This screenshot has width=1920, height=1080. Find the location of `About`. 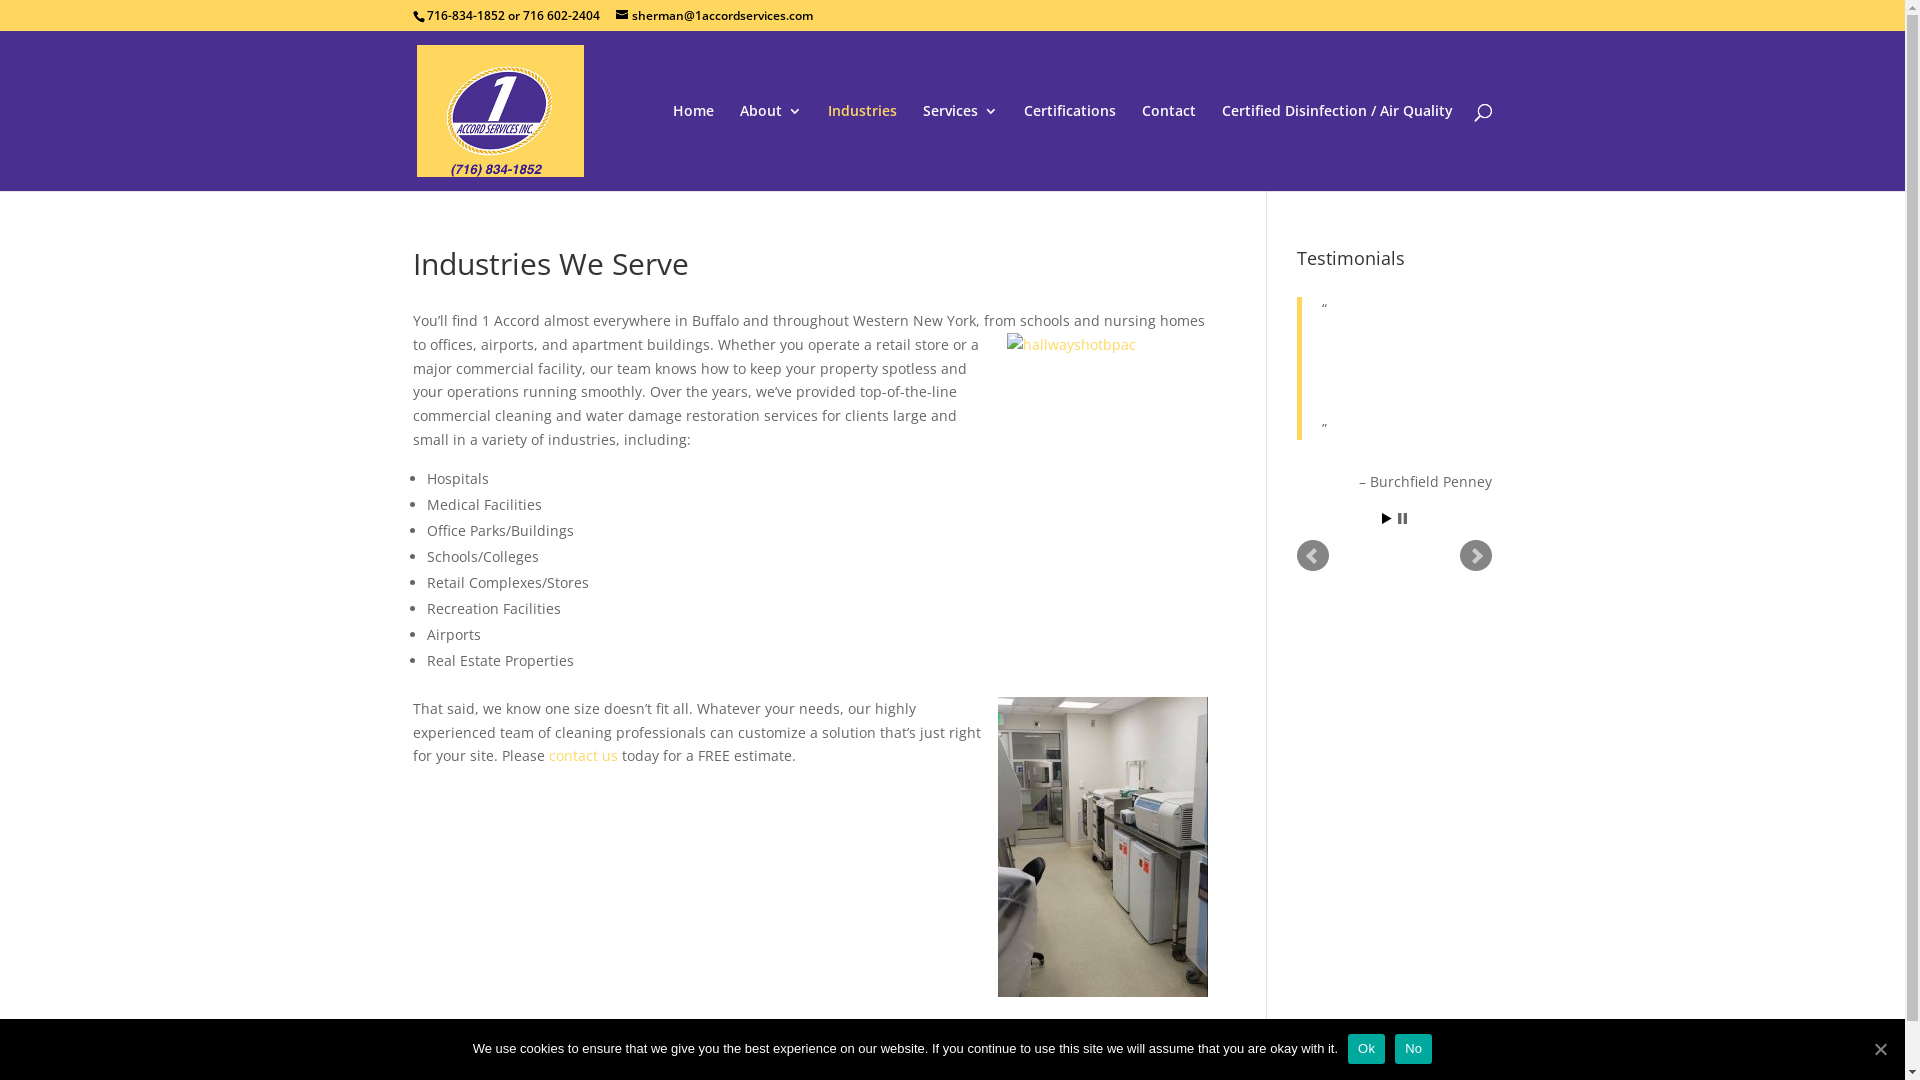

About is located at coordinates (771, 148).